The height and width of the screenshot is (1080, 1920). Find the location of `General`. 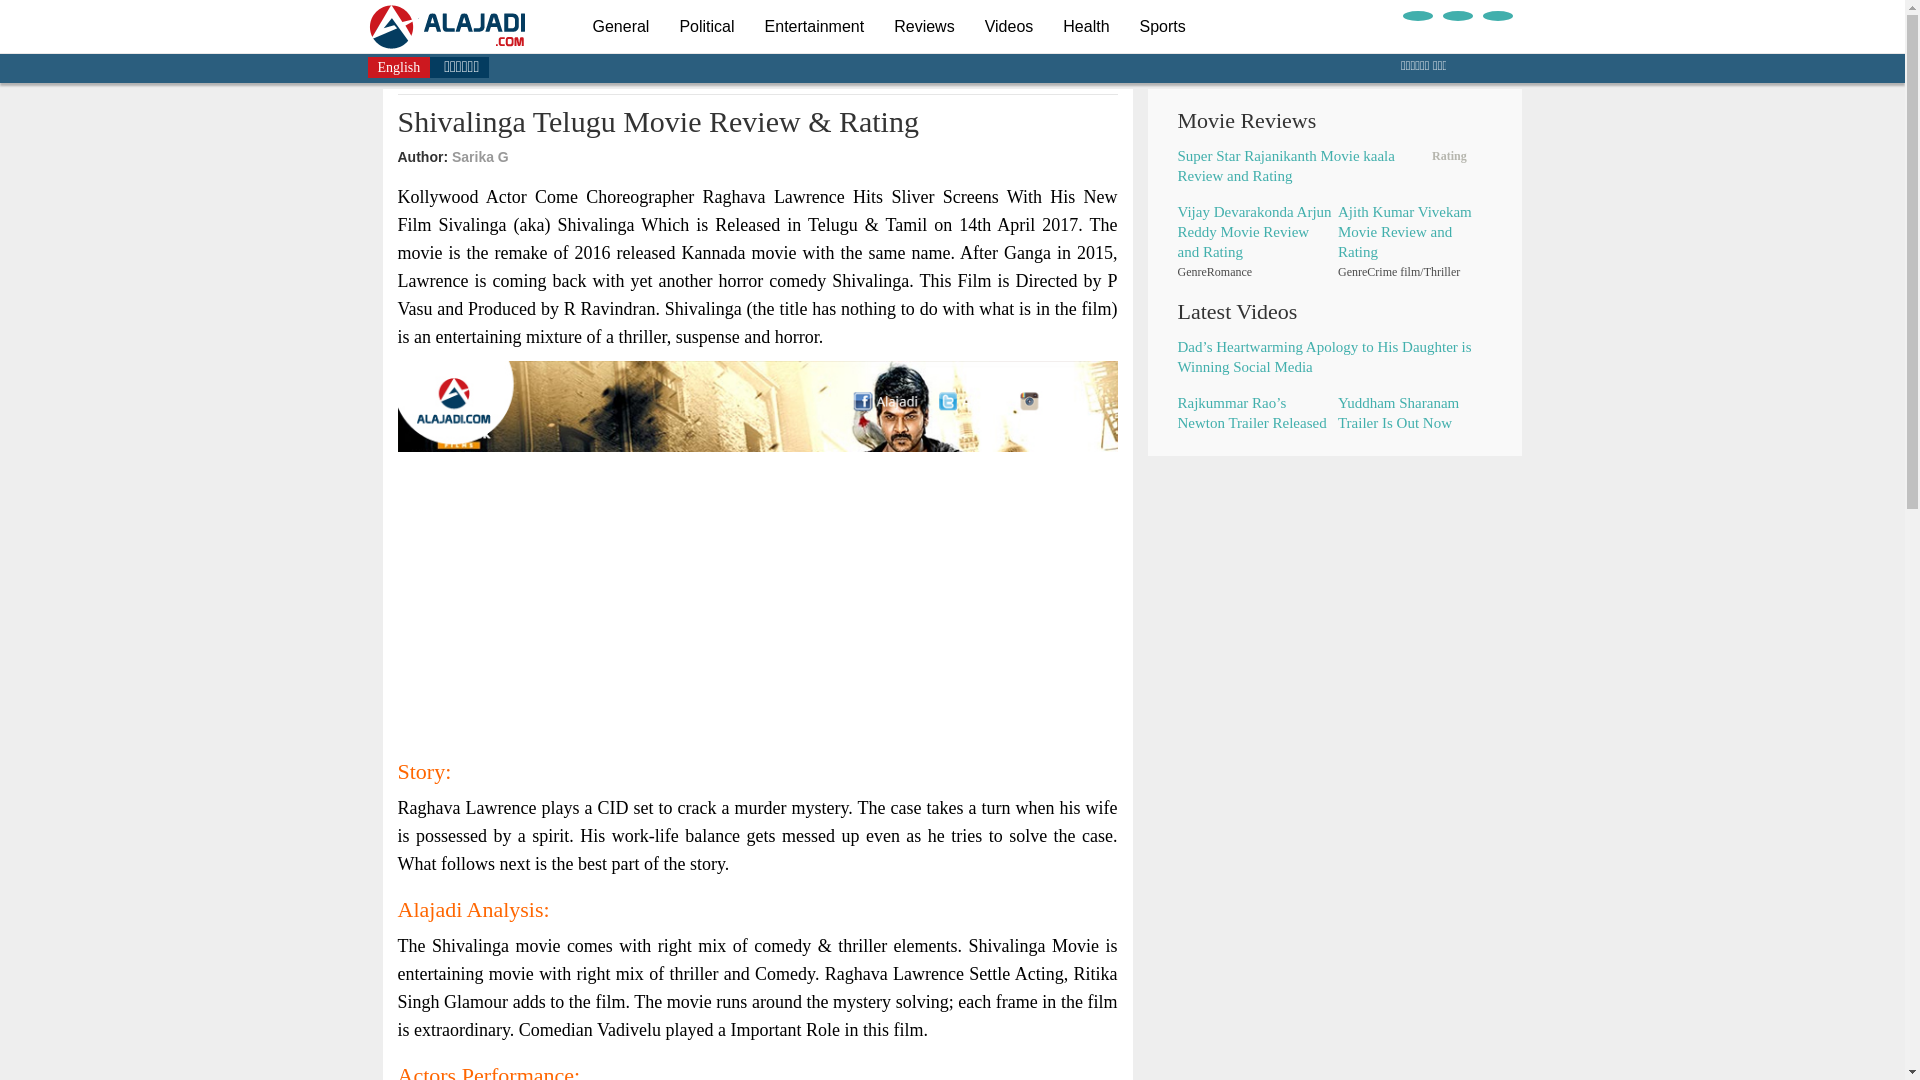

General is located at coordinates (620, 26).